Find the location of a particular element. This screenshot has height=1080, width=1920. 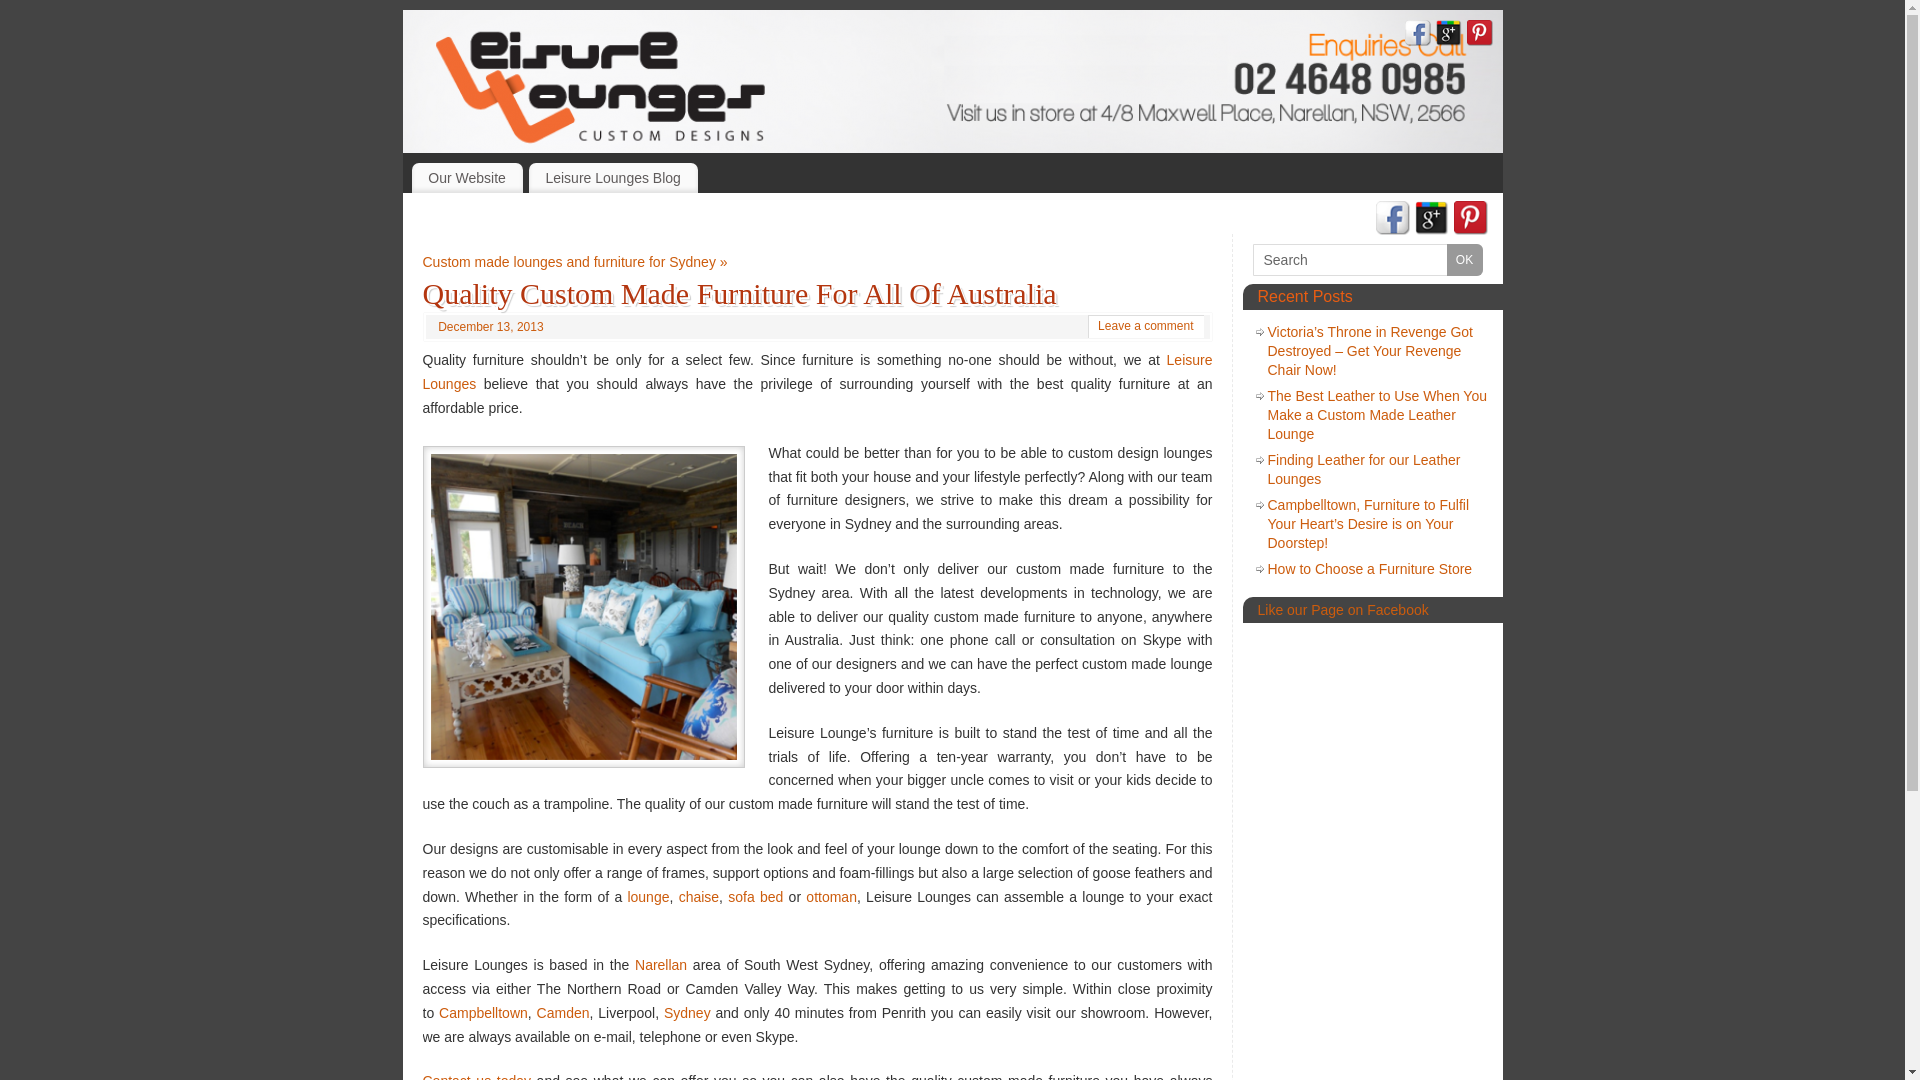

Leave a comment is located at coordinates (1146, 326).